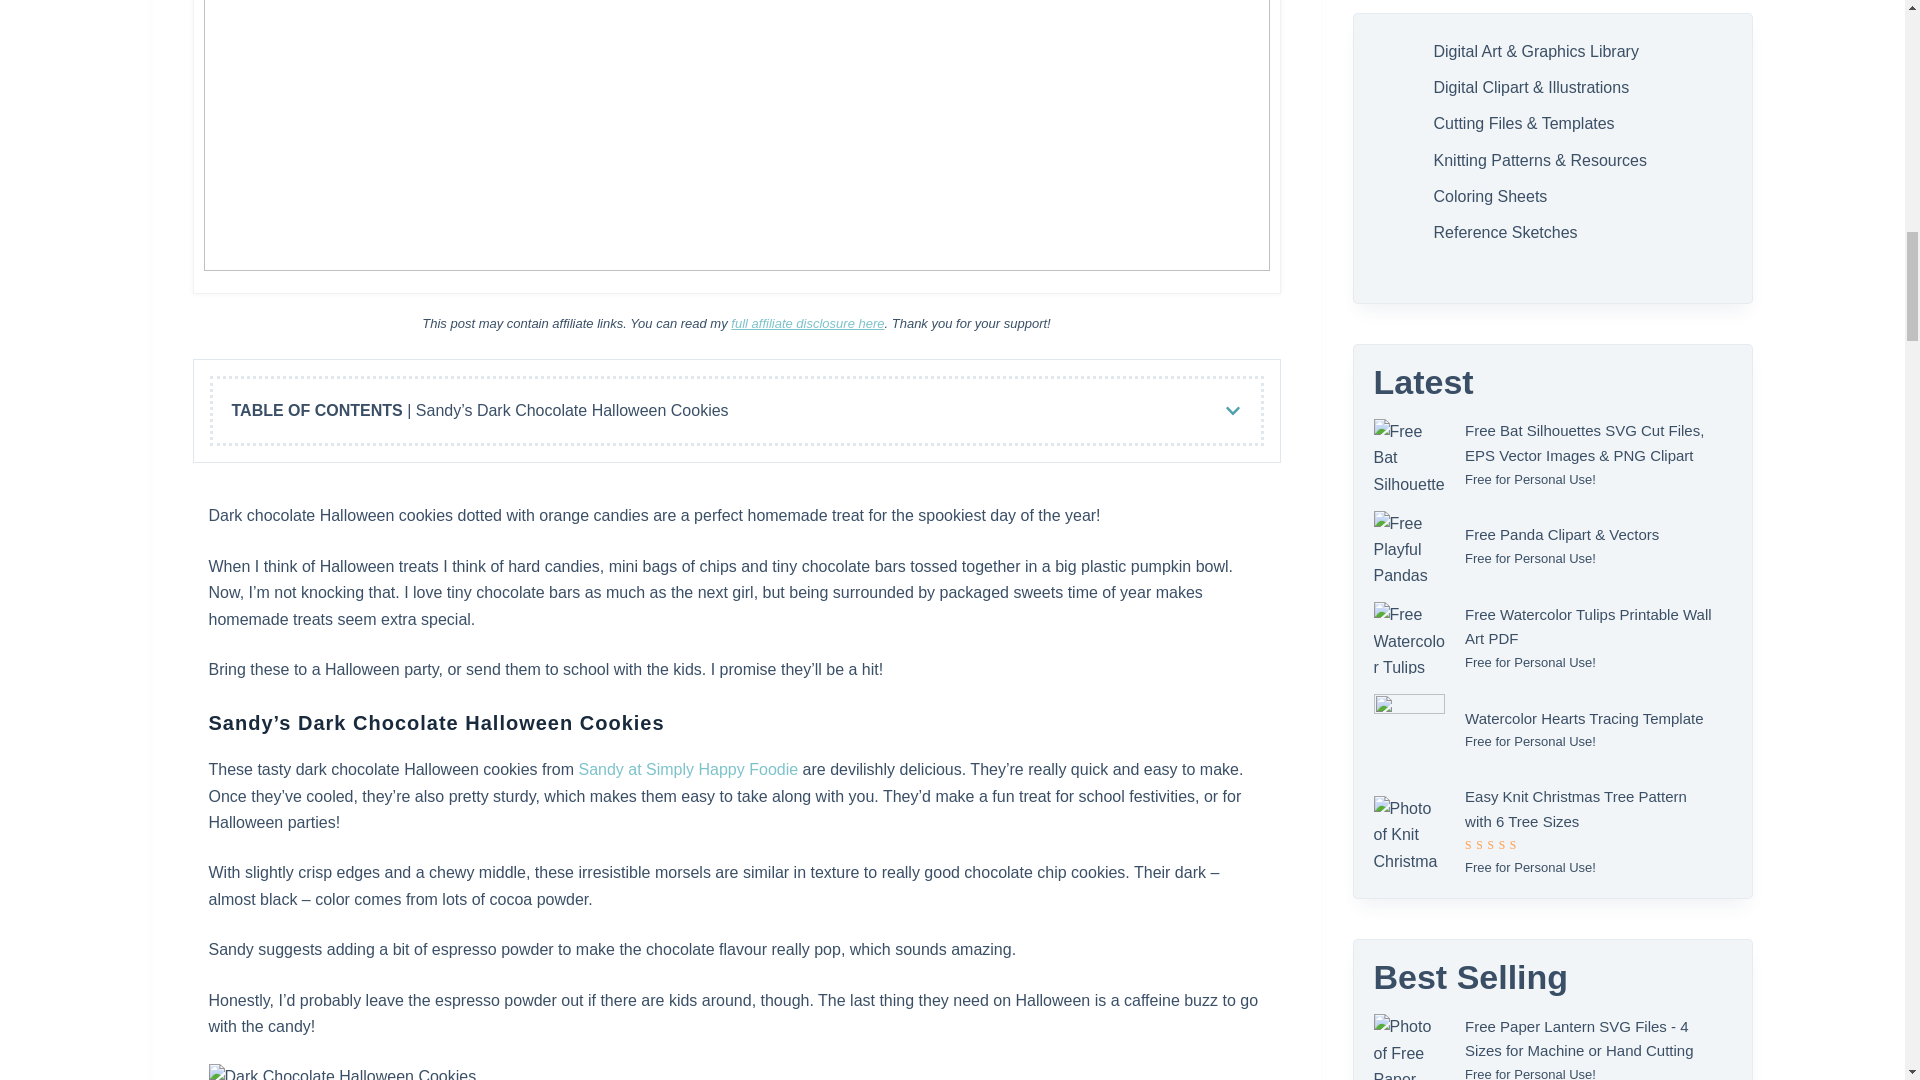 The height and width of the screenshot is (1080, 1920). I want to click on full affiliate disclosure here, so click(807, 323).